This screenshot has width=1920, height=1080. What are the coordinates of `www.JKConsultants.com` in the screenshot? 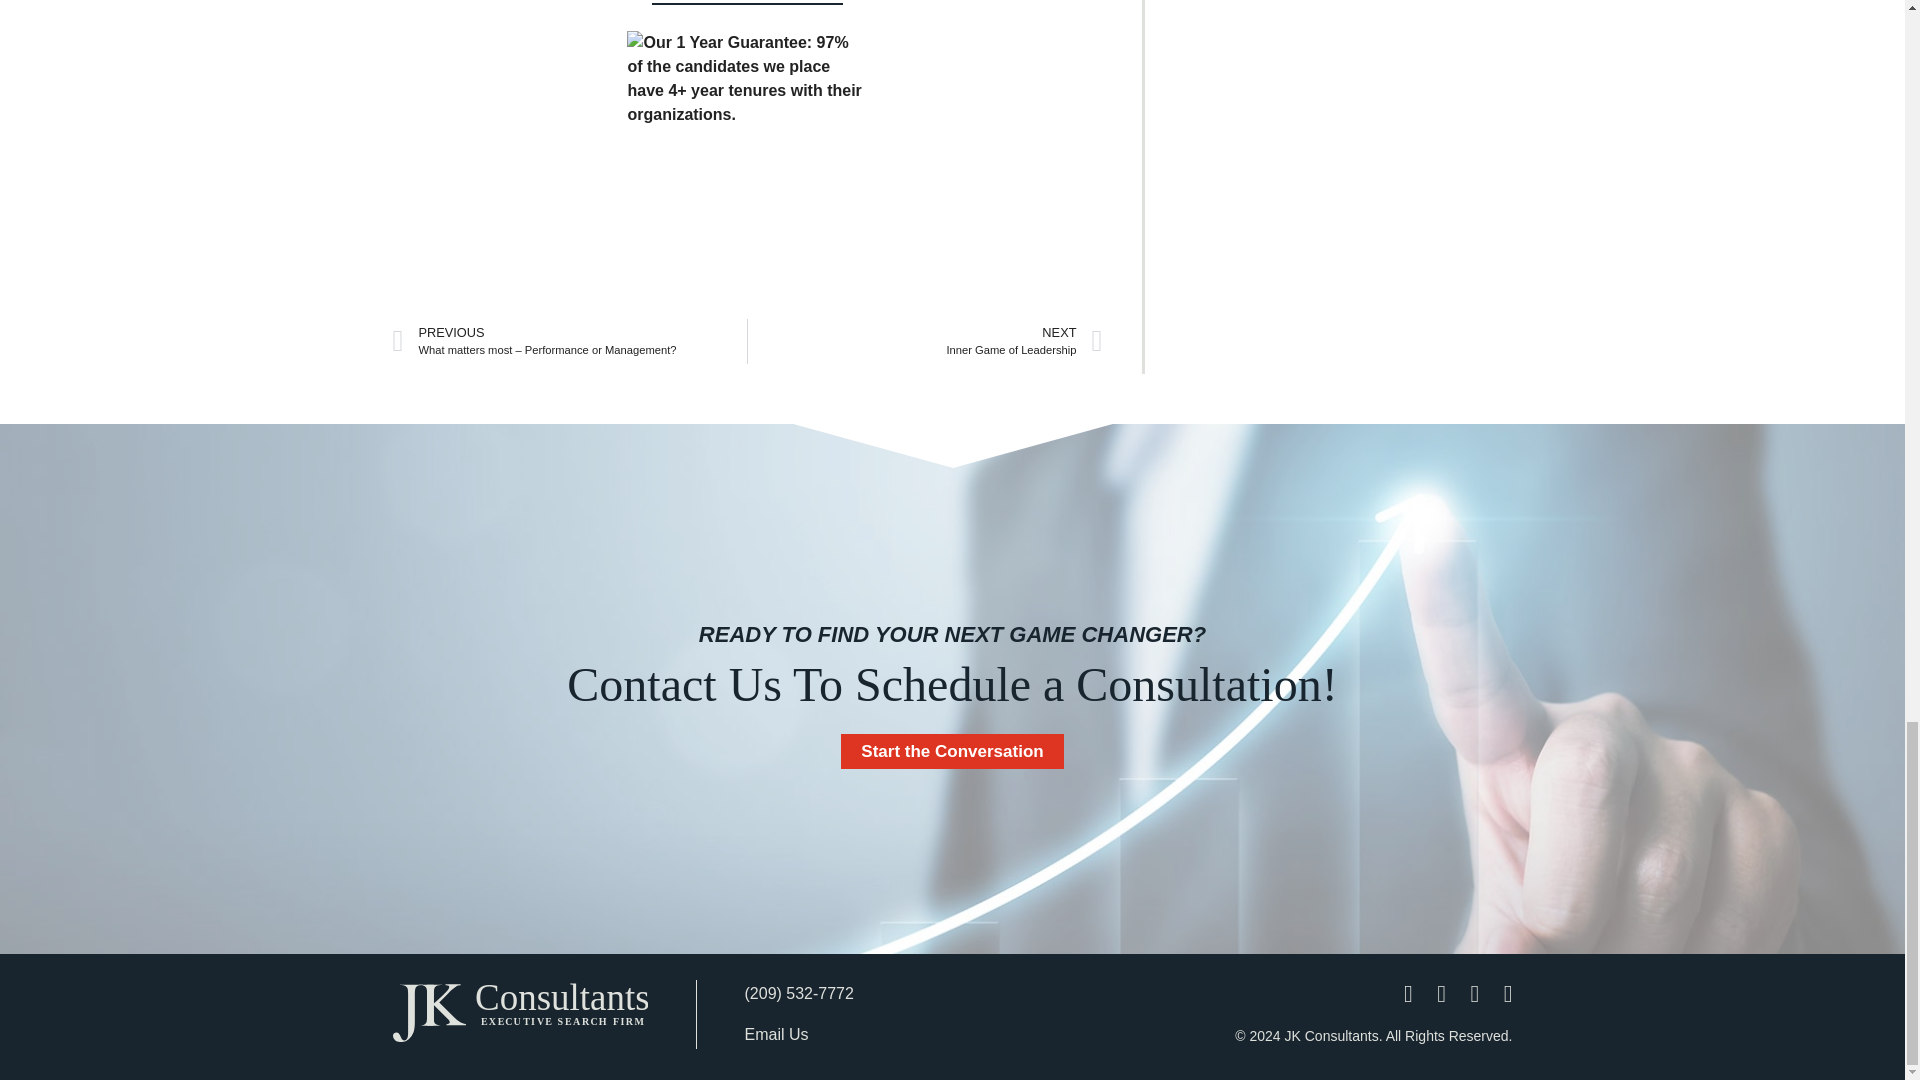 It's located at (747, 2).